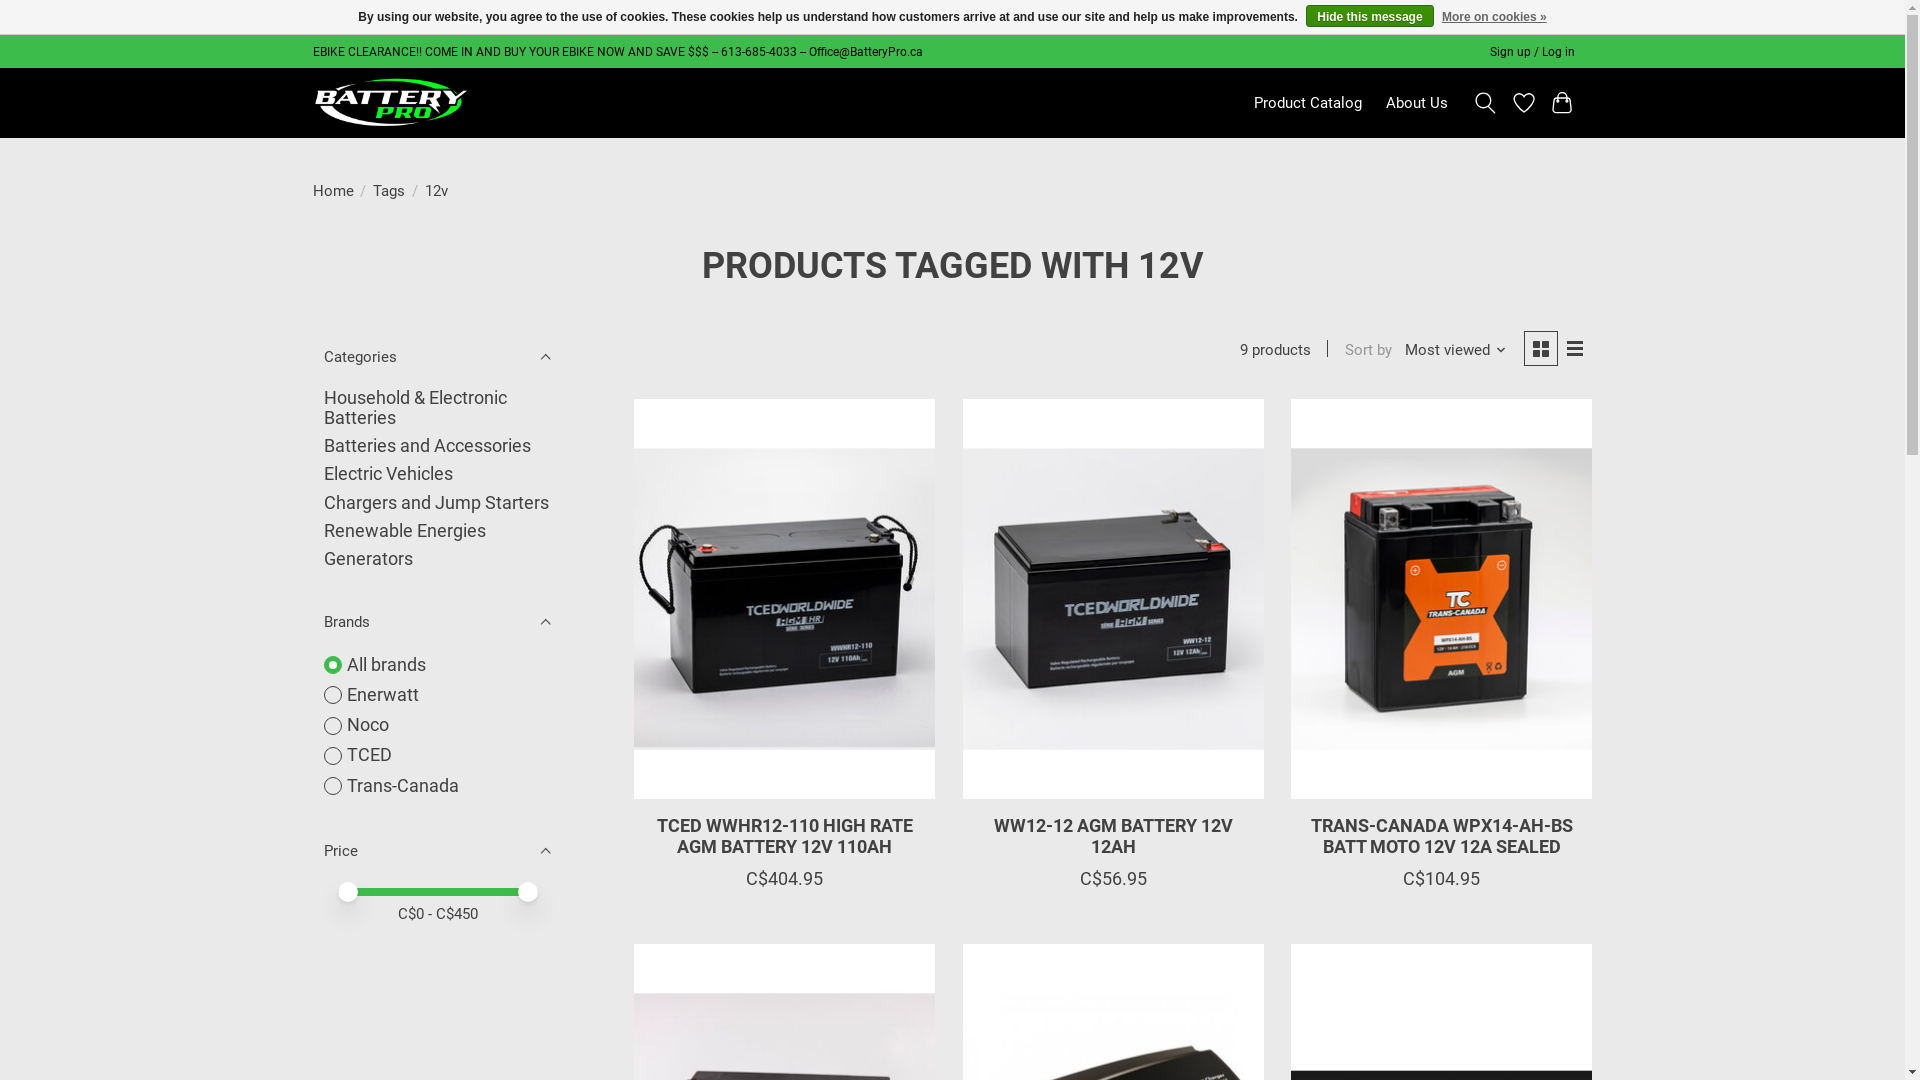 The width and height of the screenshot is (1920, 1080). I want to click on Renewable Energies, so click(405, 531).